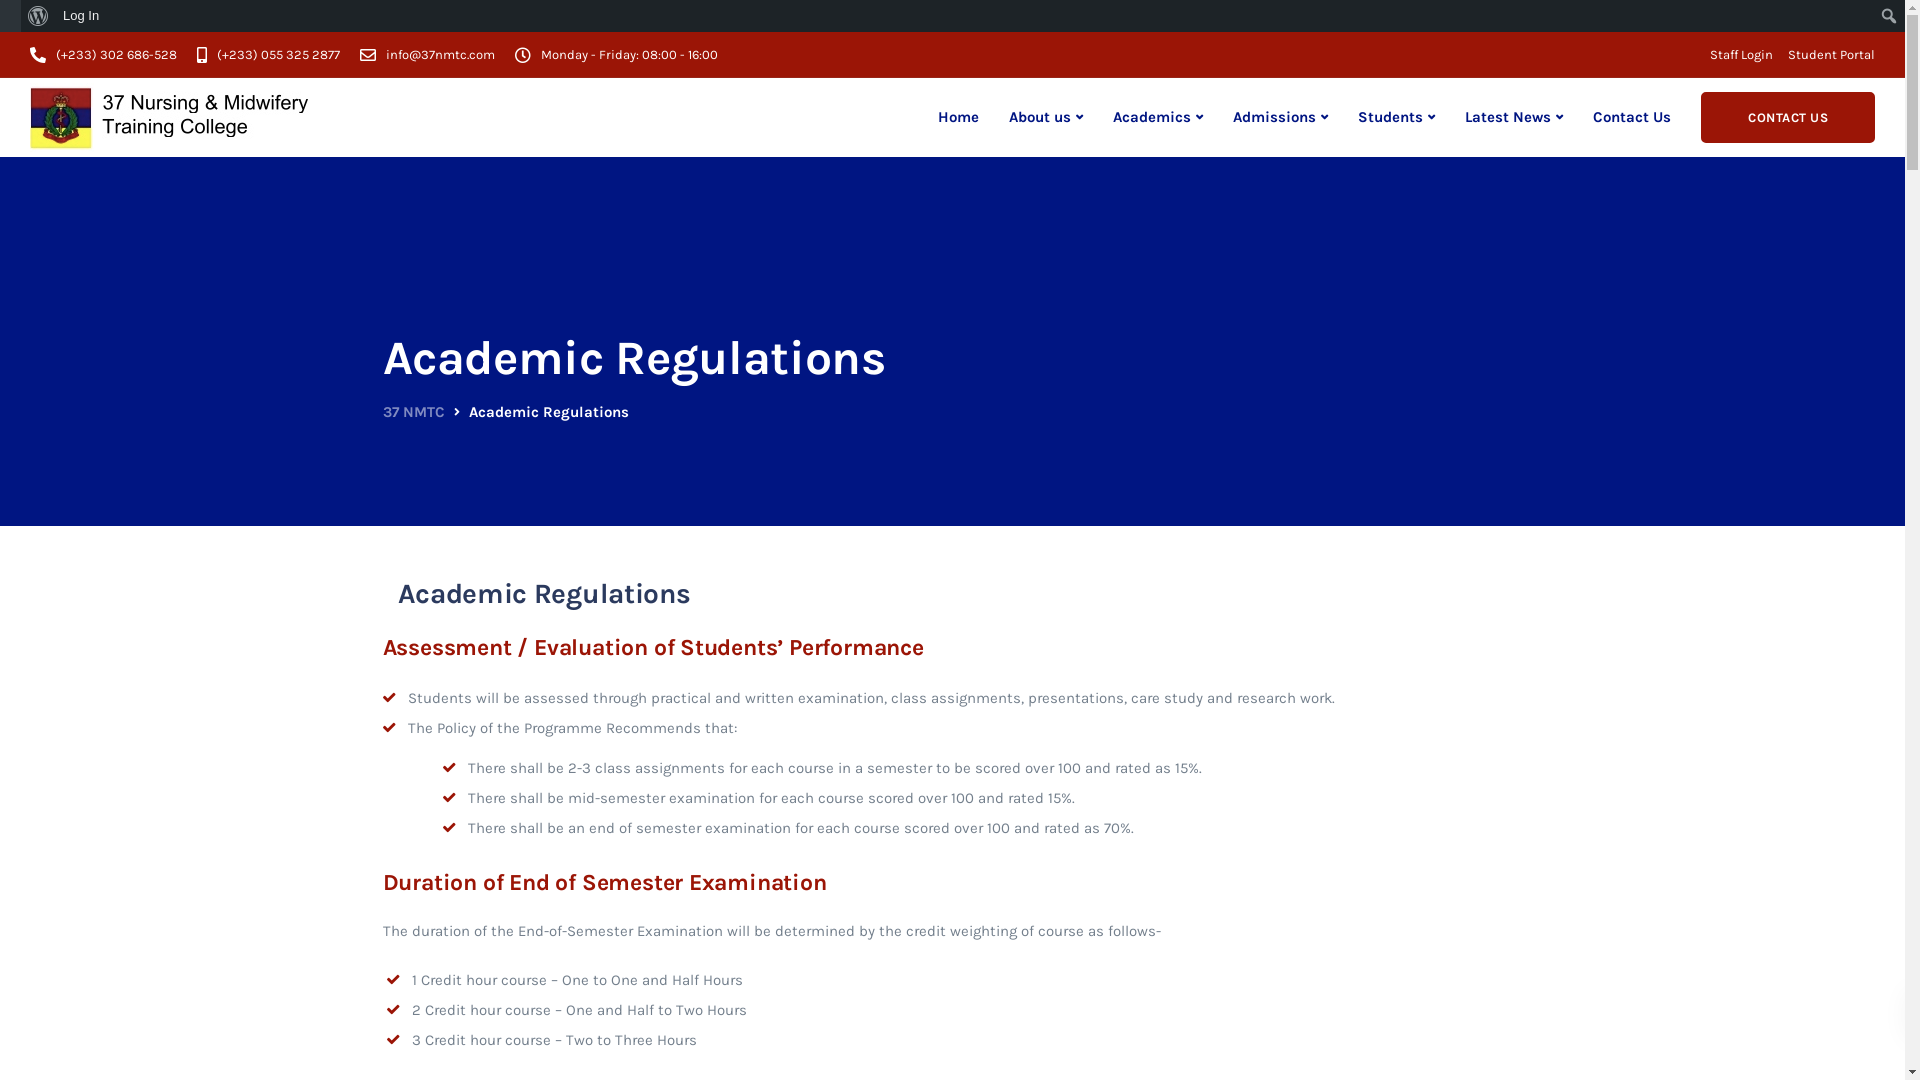  What do you see at coordinates (284, 54) in the screenshot?
I see `(+233) 055 325 2877` at bounding box center [284, 54].